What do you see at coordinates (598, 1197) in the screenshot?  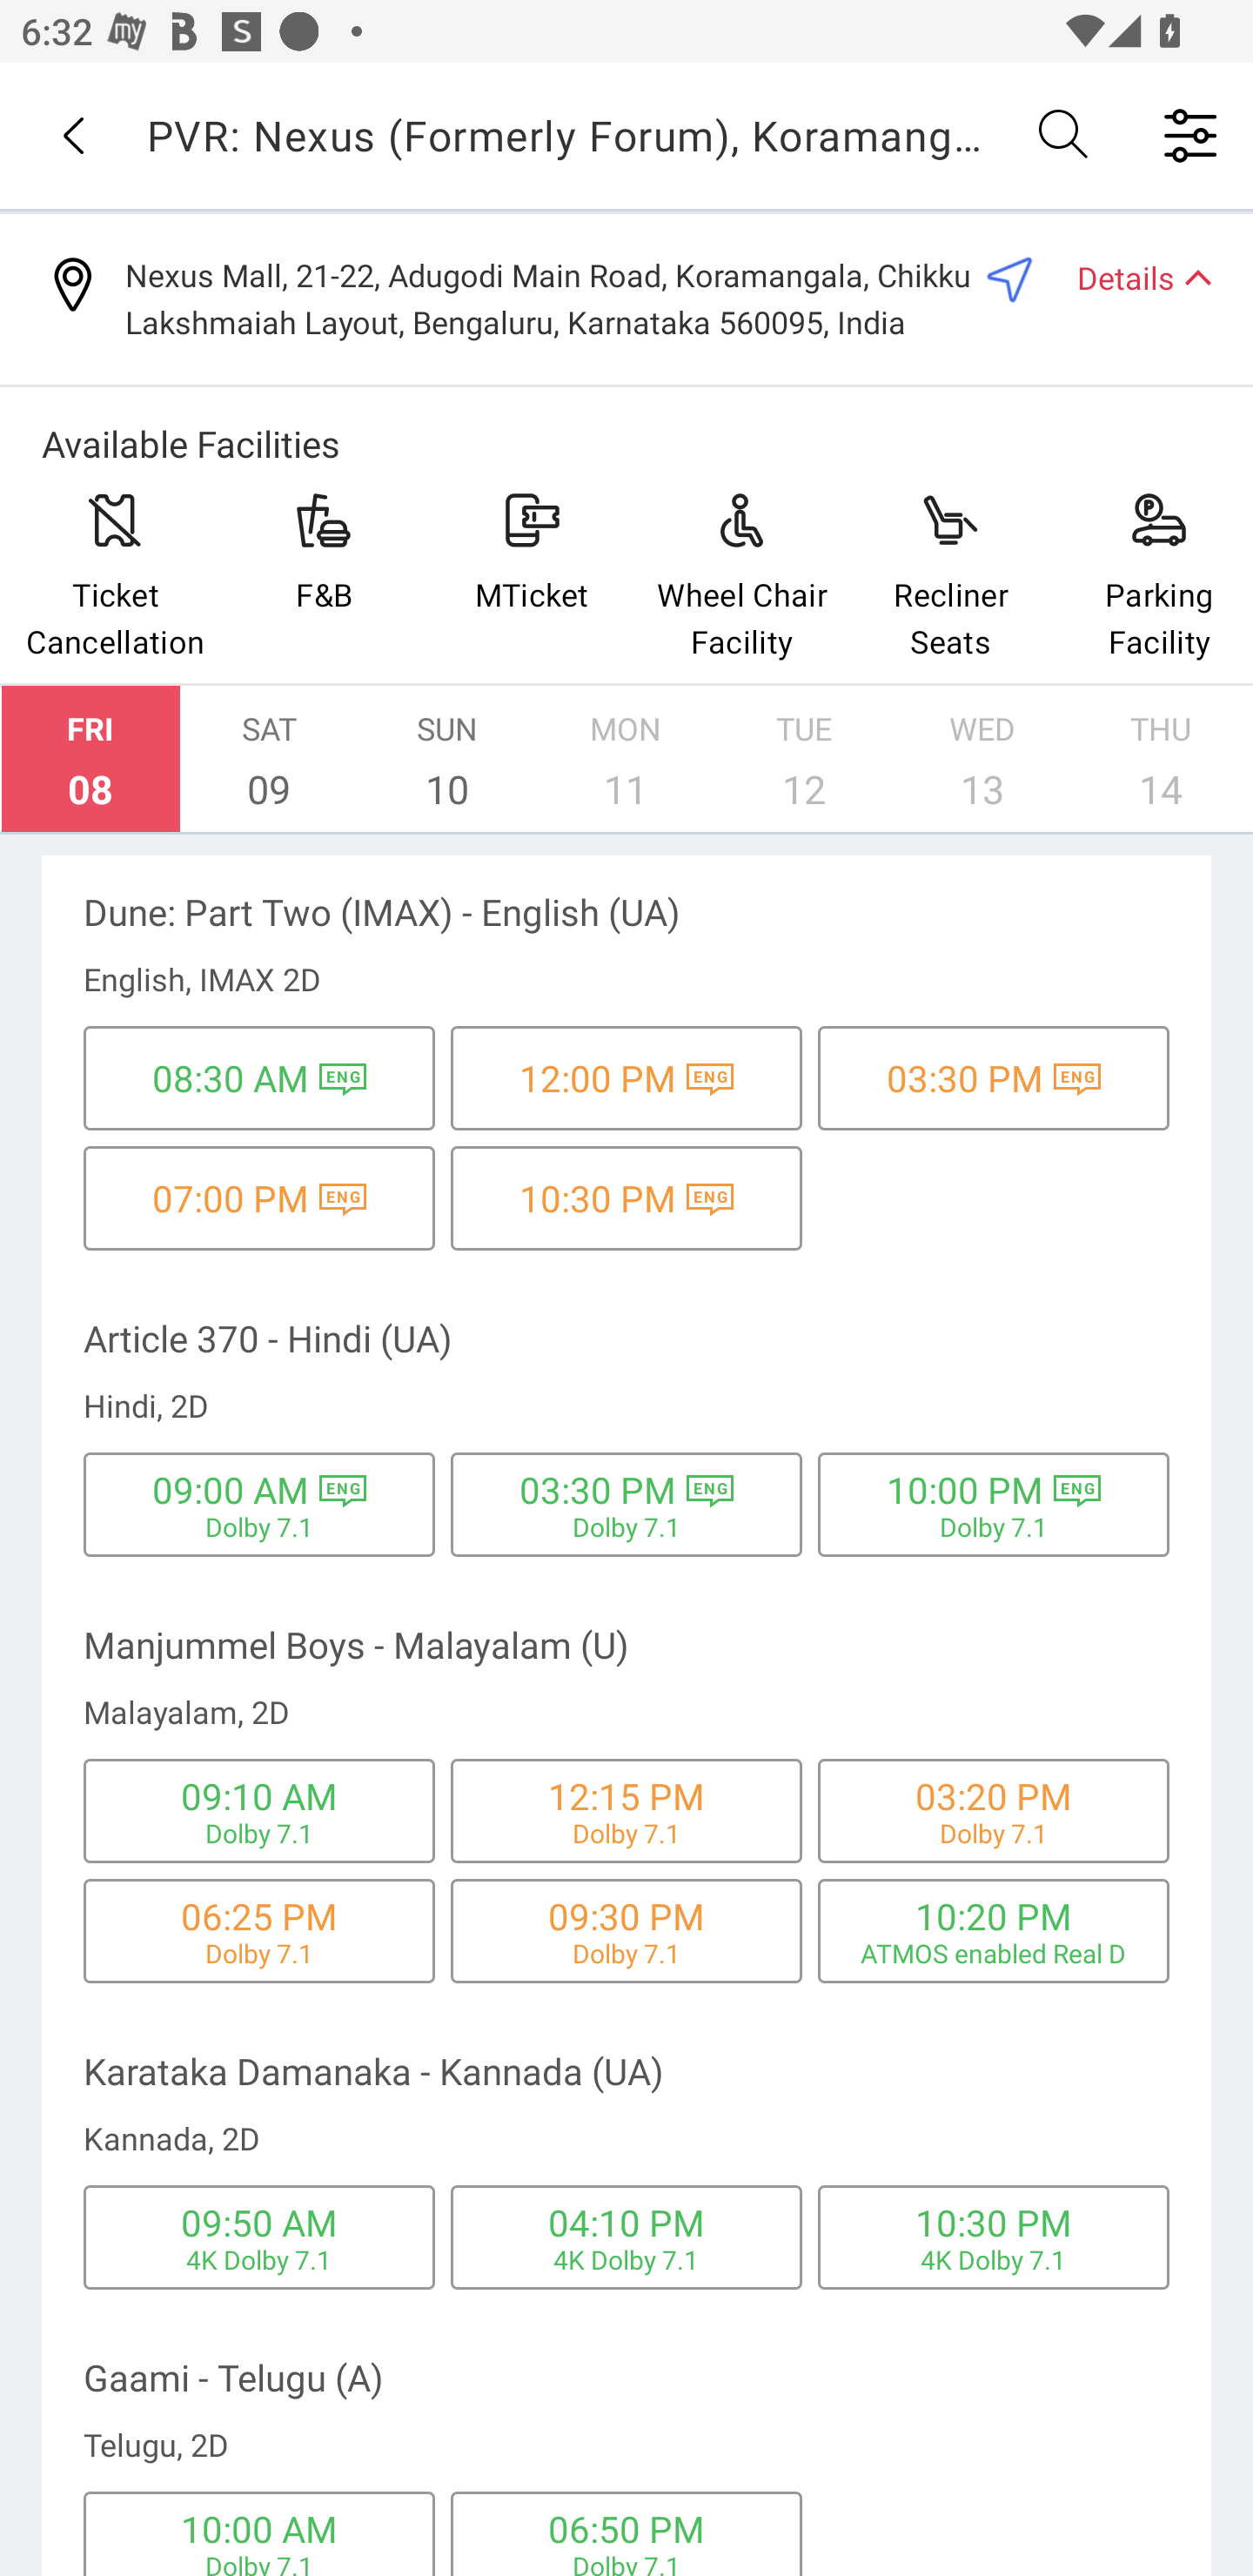 I see `10:30 PM` at bounding box center [598, 1197].